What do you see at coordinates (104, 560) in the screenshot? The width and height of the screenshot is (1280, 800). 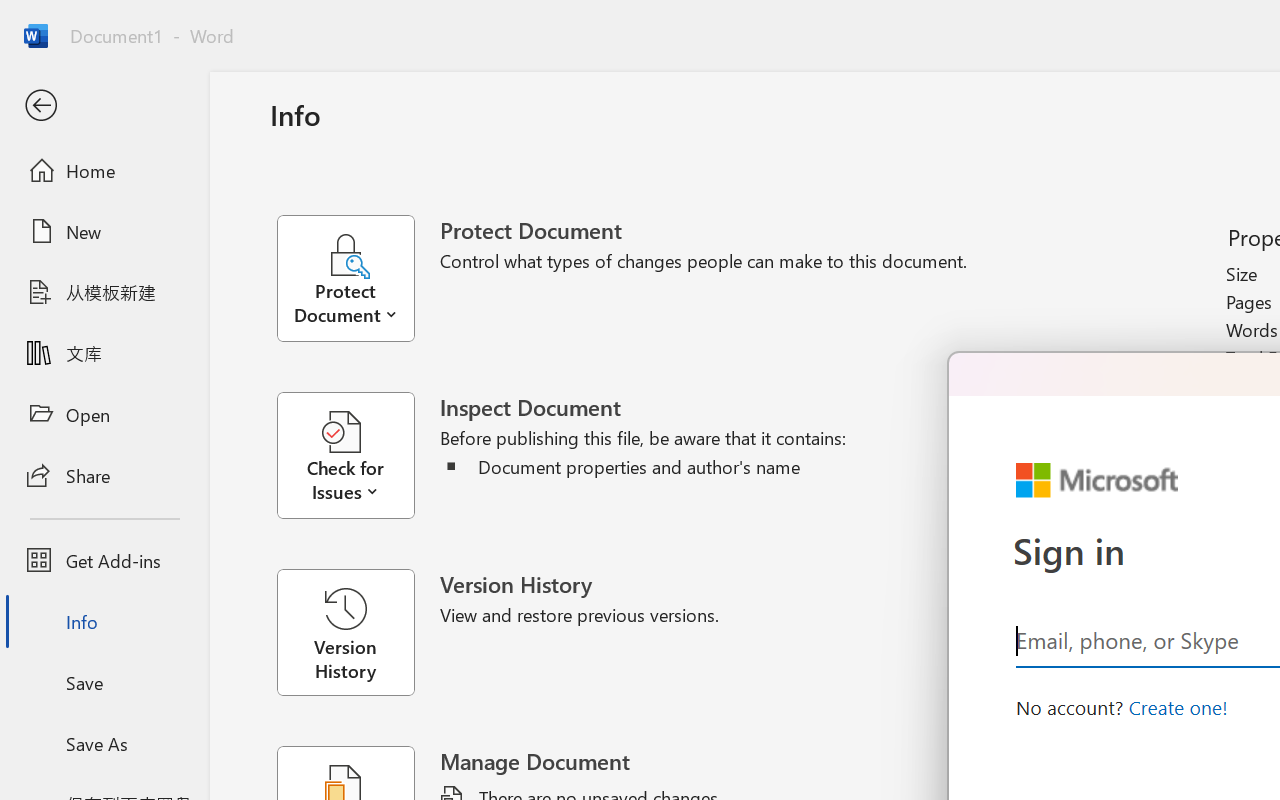 I see `Get Add-ins` at bounding box center [104, 560].